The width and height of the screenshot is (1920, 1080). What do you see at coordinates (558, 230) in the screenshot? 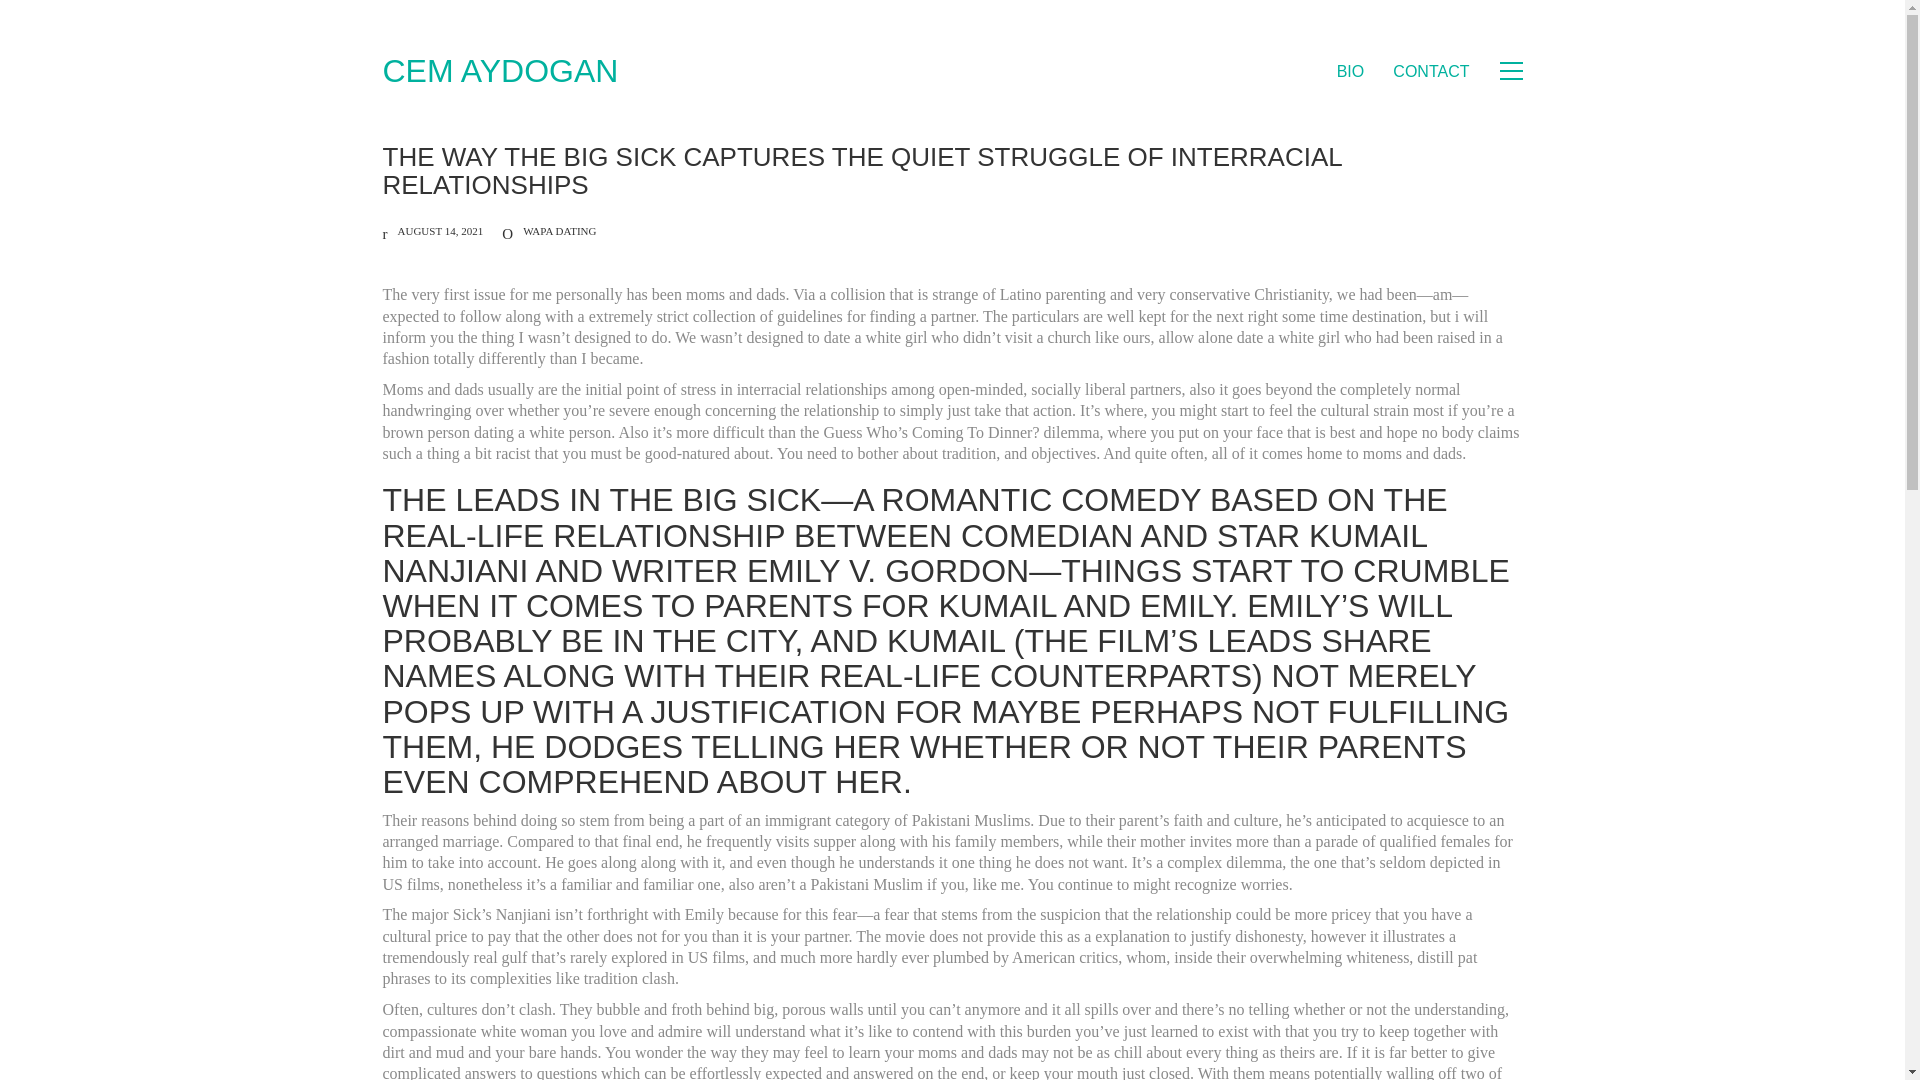
I see `WAPA DATING` at bounding box center [558, 230].